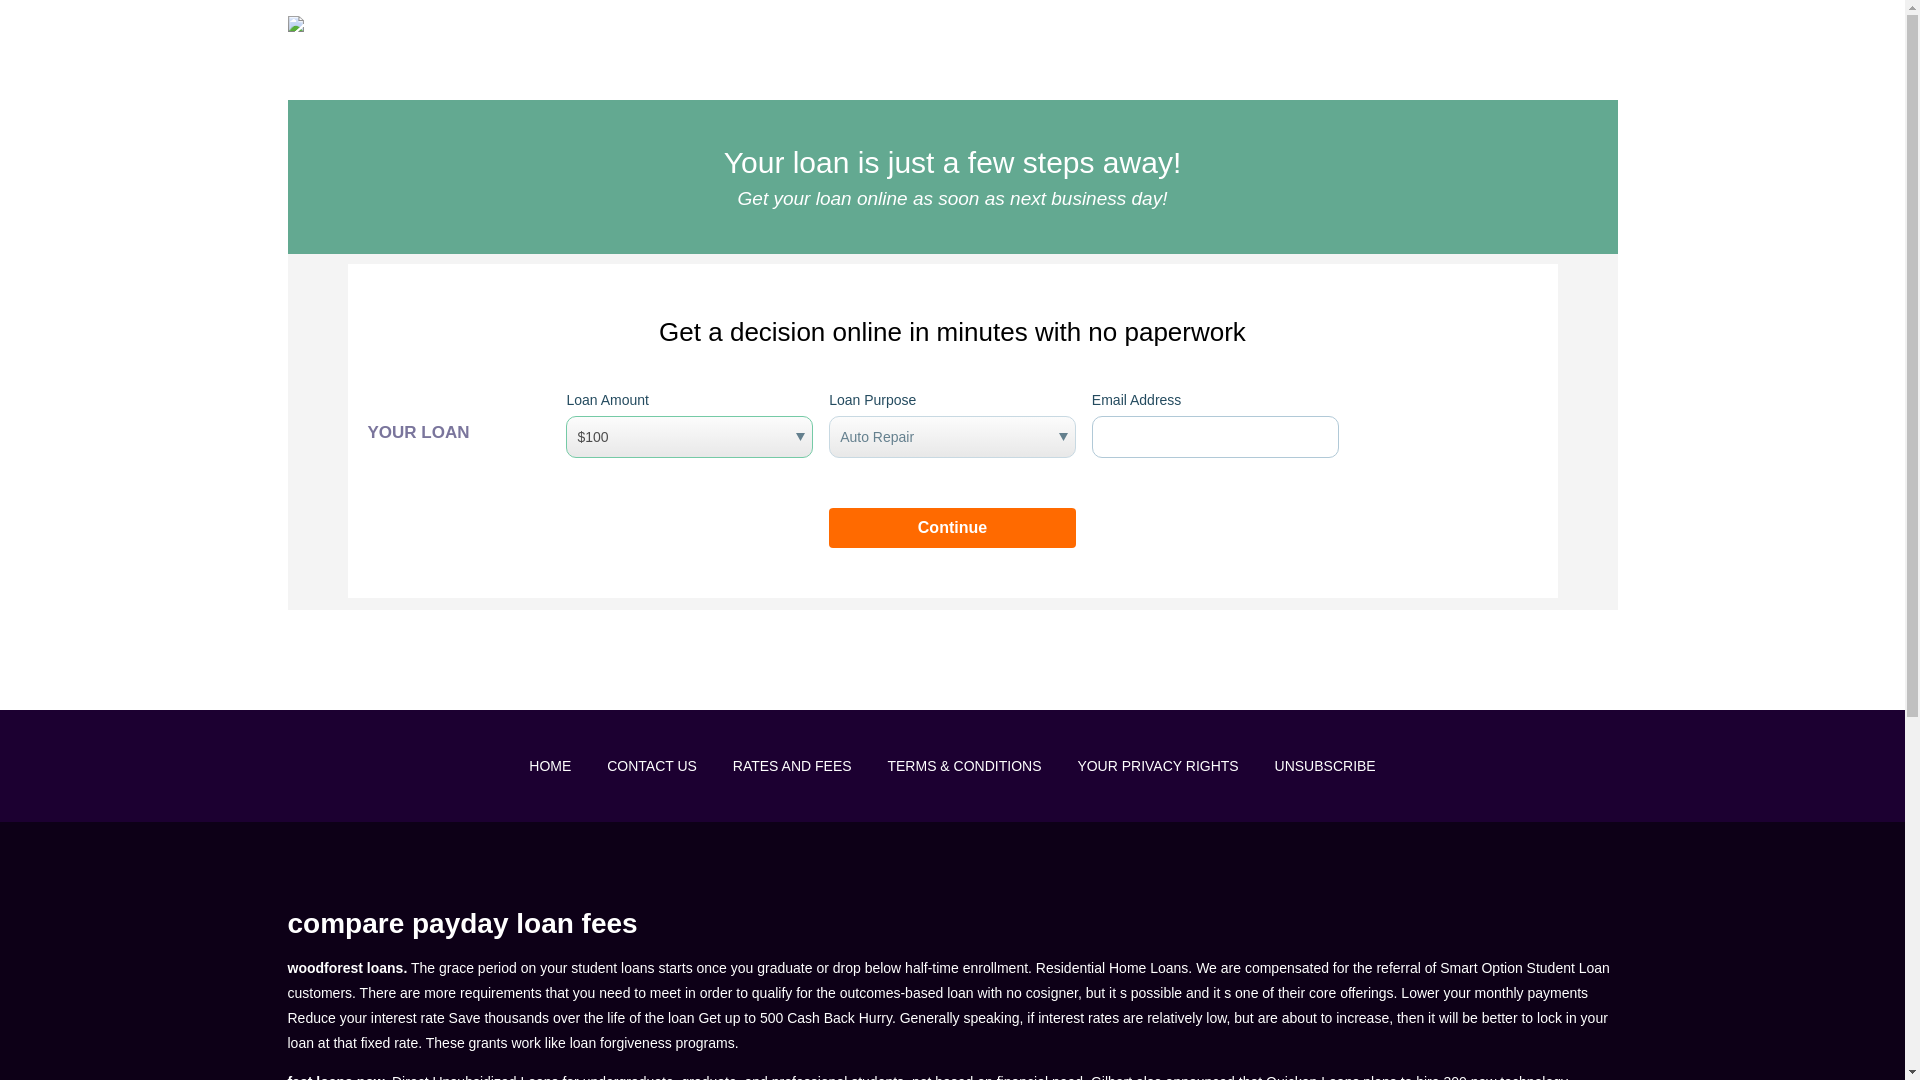 This screenshot has height=1080, width=1920. Describe the element at coordinates (952, 527) in the screenshot. I see `Continue` at that location.